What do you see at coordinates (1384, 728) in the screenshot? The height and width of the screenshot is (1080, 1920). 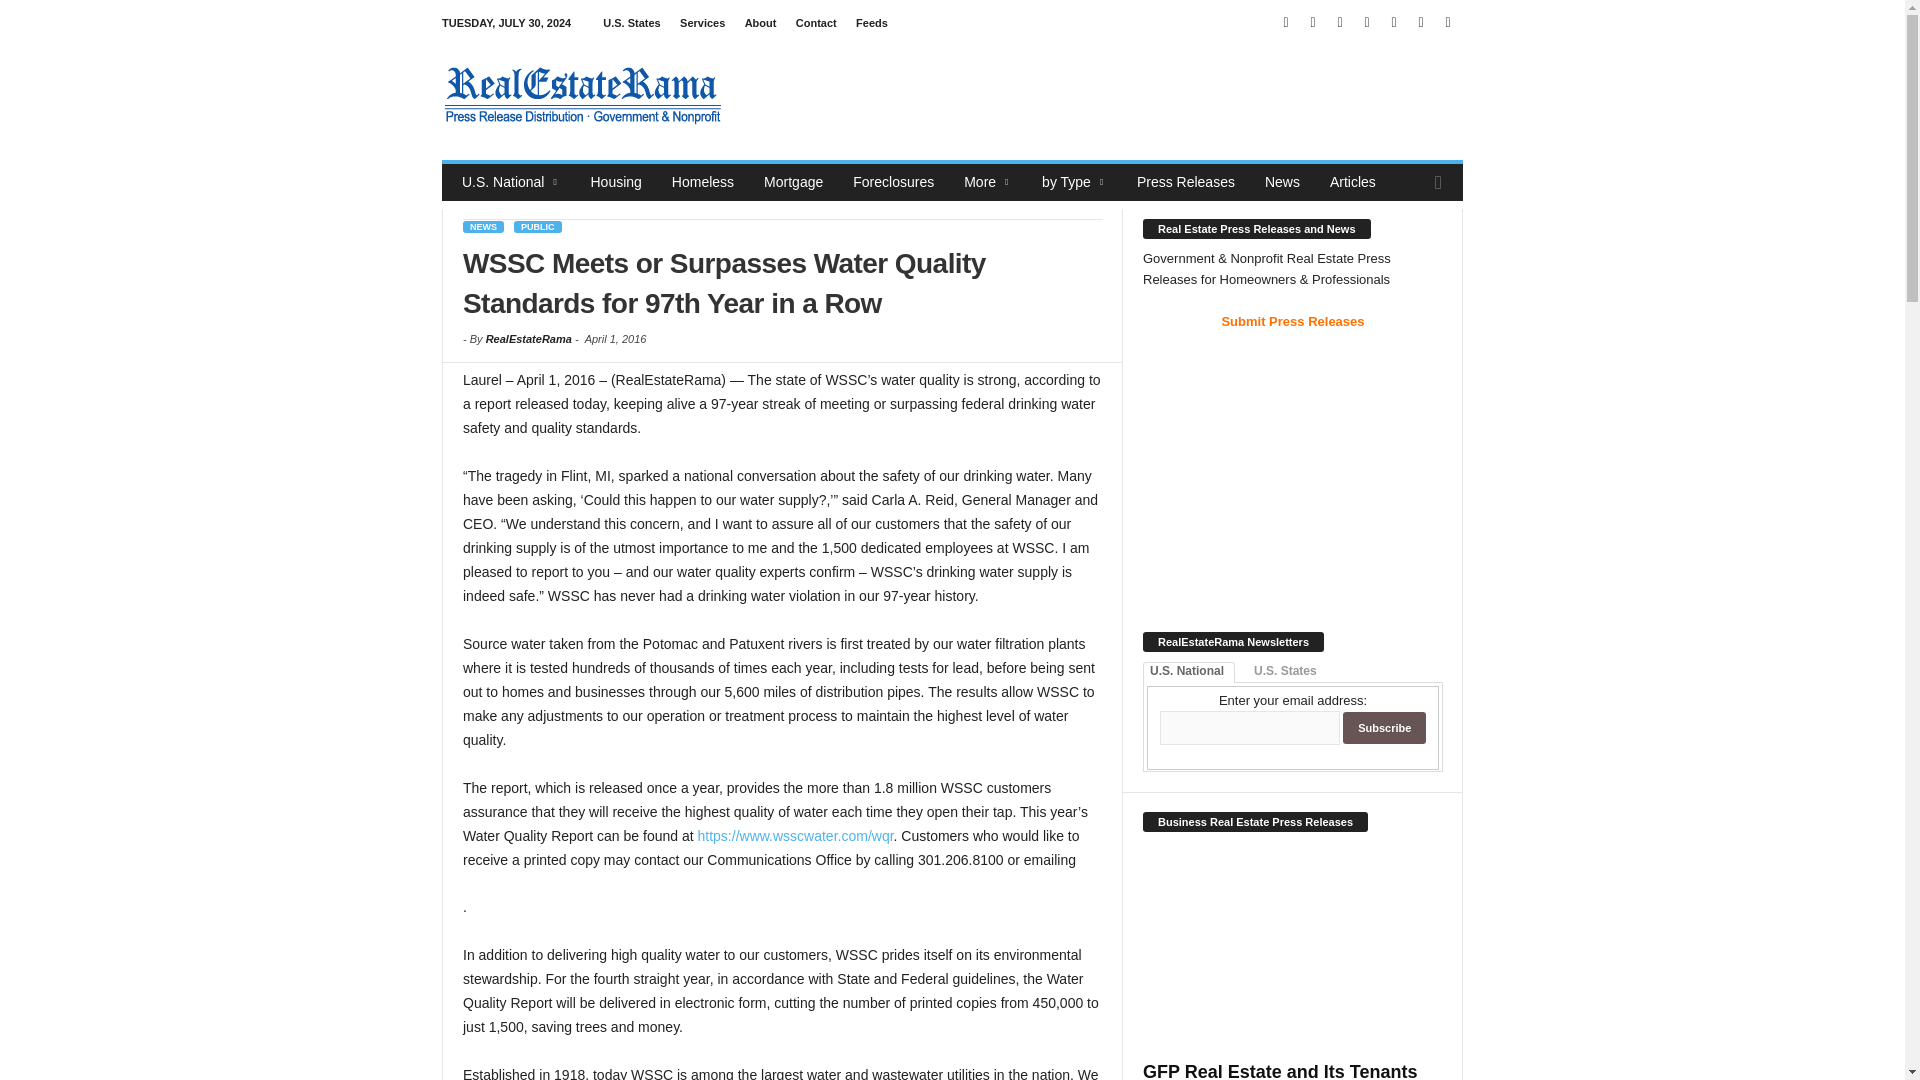 I see `Subscribe` at bounding box center [1384, 728].